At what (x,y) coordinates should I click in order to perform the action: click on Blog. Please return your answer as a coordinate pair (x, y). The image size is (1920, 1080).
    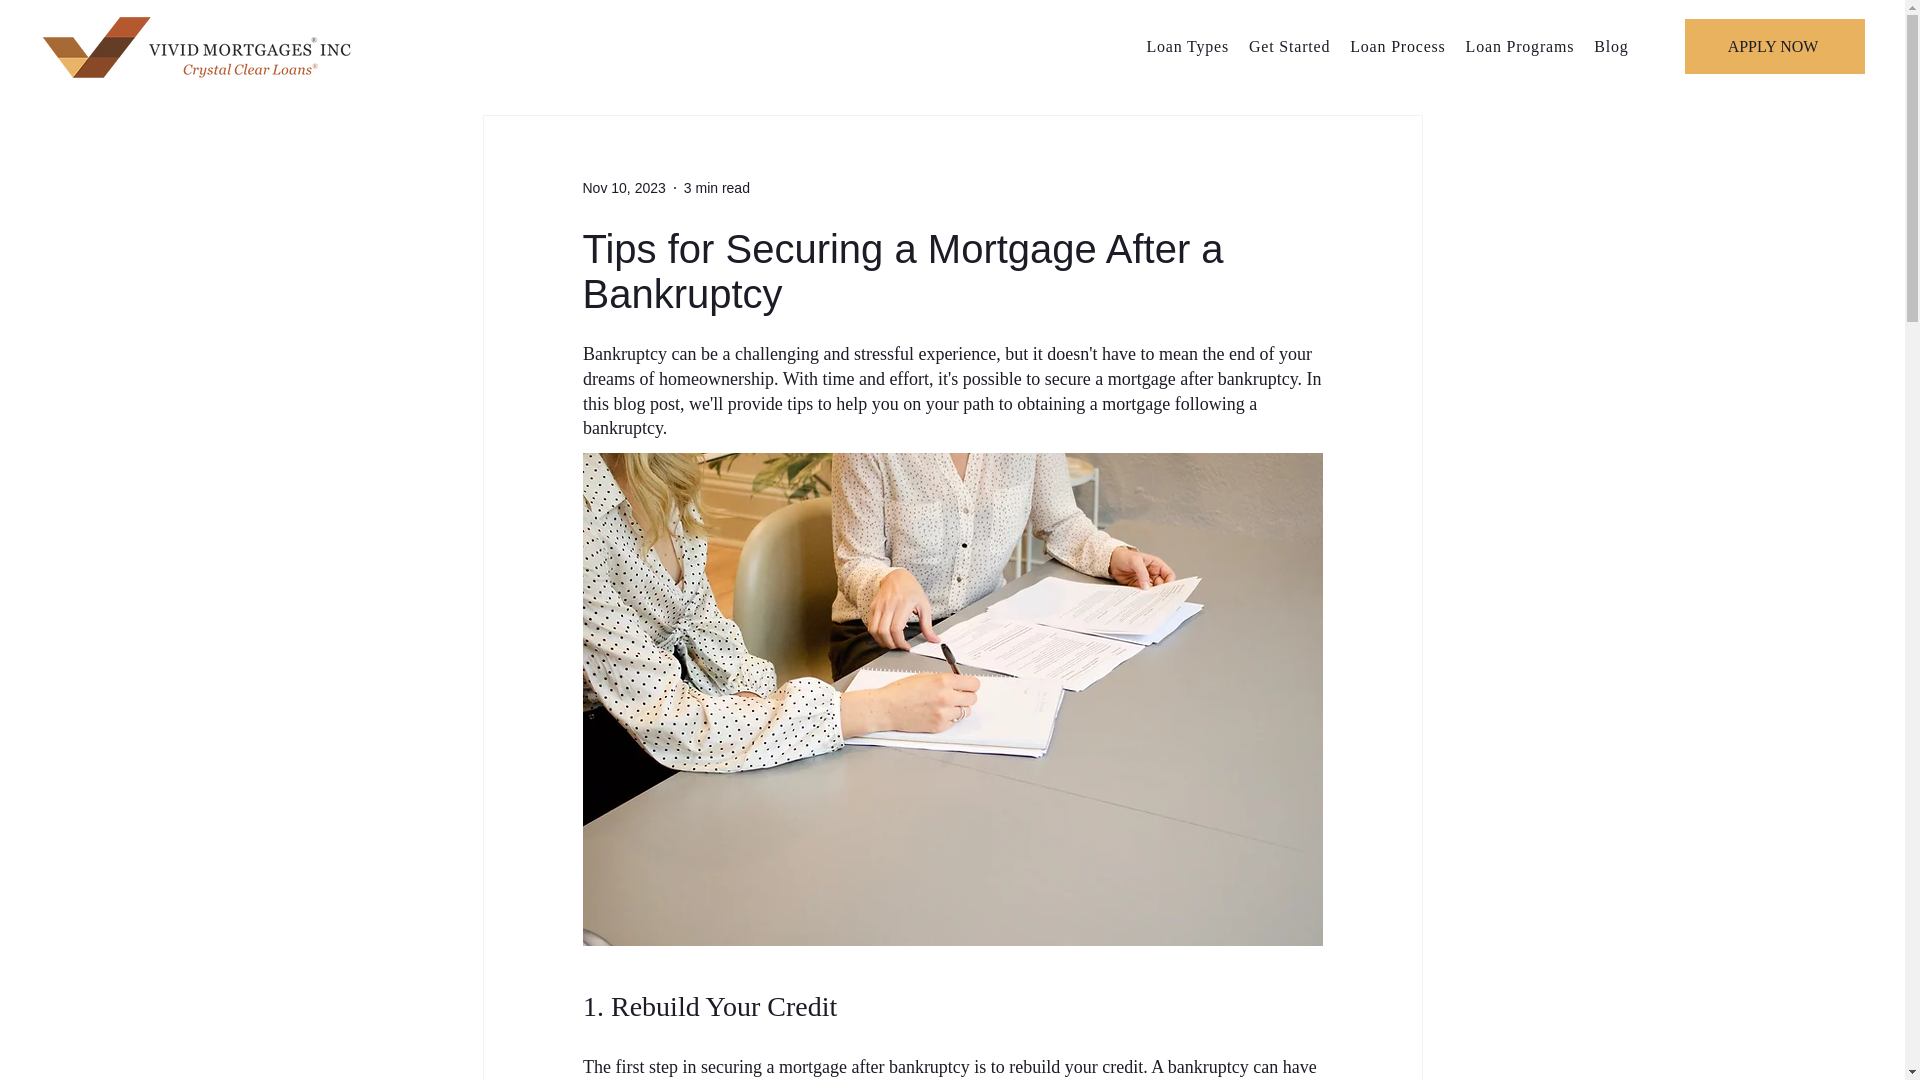
    Looking at the image, I should click on (1610, 46).